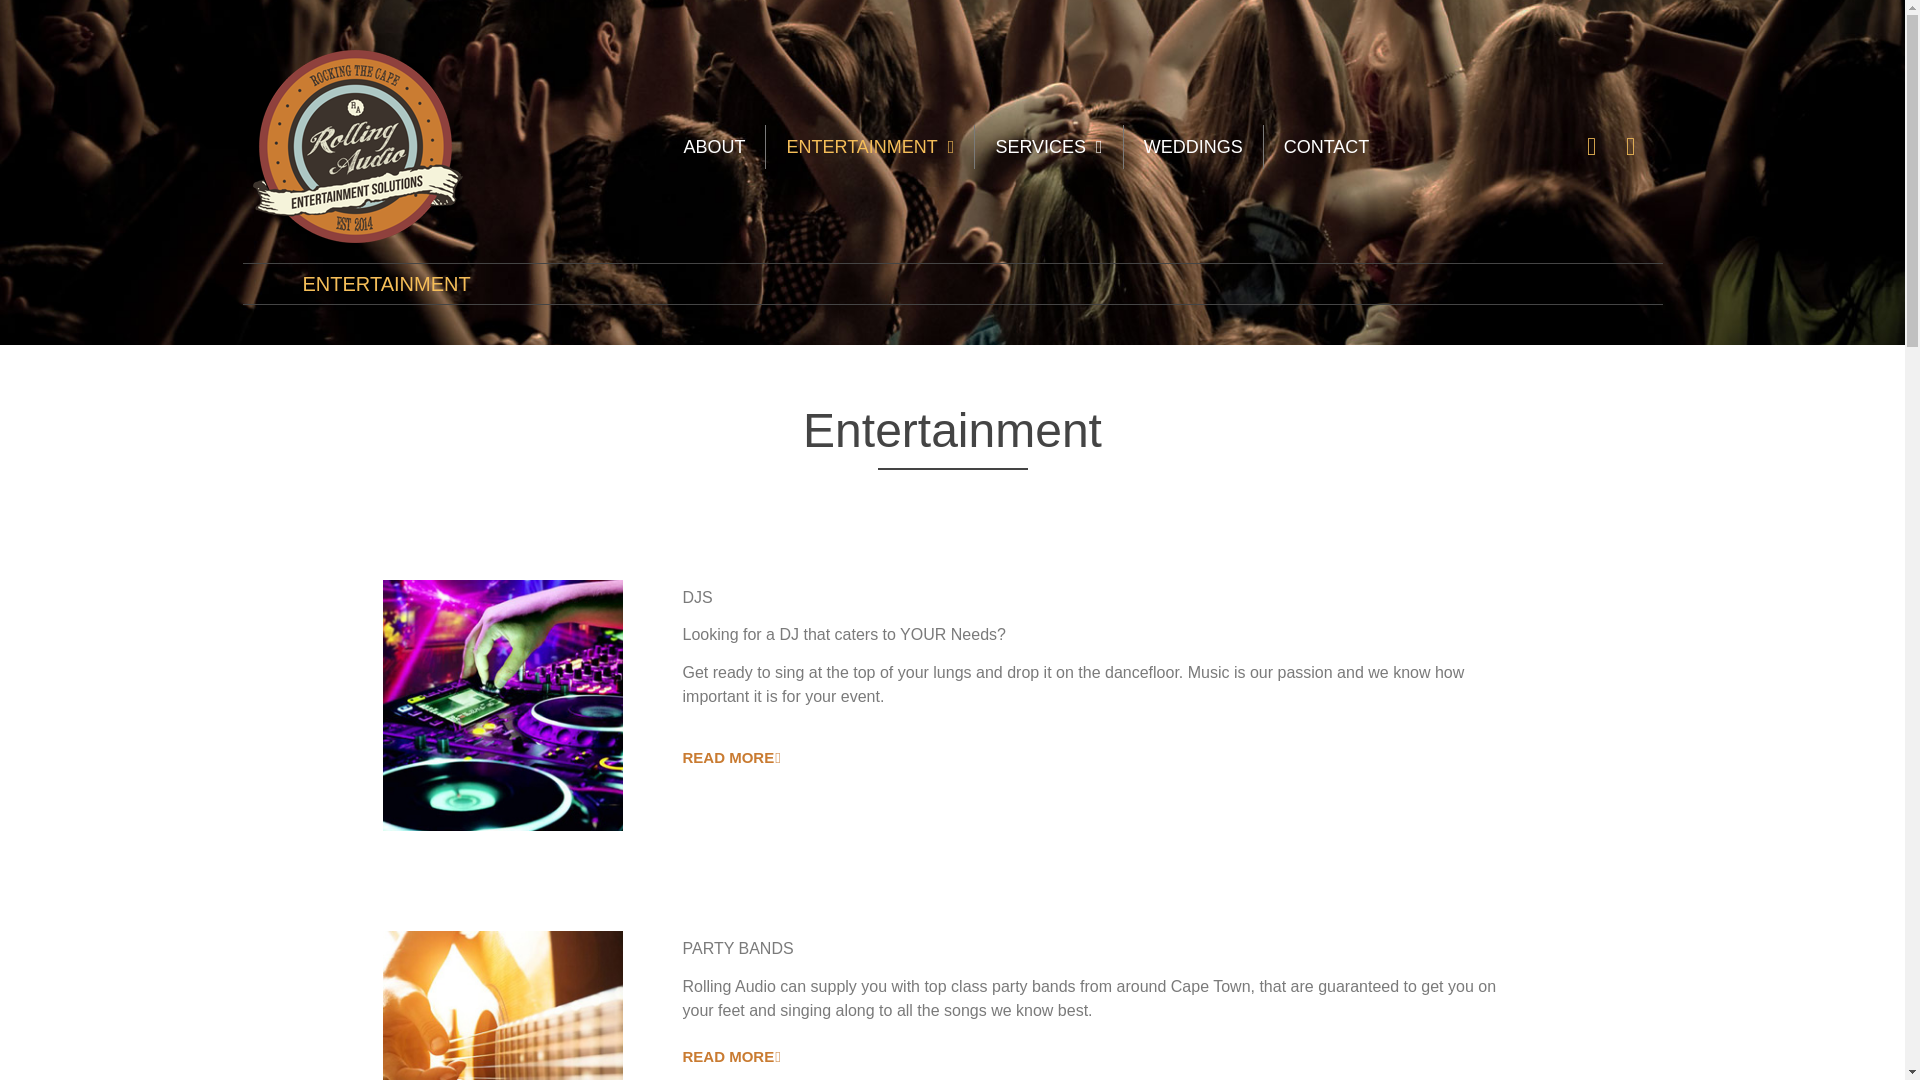 Image resolution: width=1920 pixels, height=1080 pixels. What do you see at coordinates (1193, 146) in the screenshot?
I see `WEDDINGS` at bounding box center [1193, 146].